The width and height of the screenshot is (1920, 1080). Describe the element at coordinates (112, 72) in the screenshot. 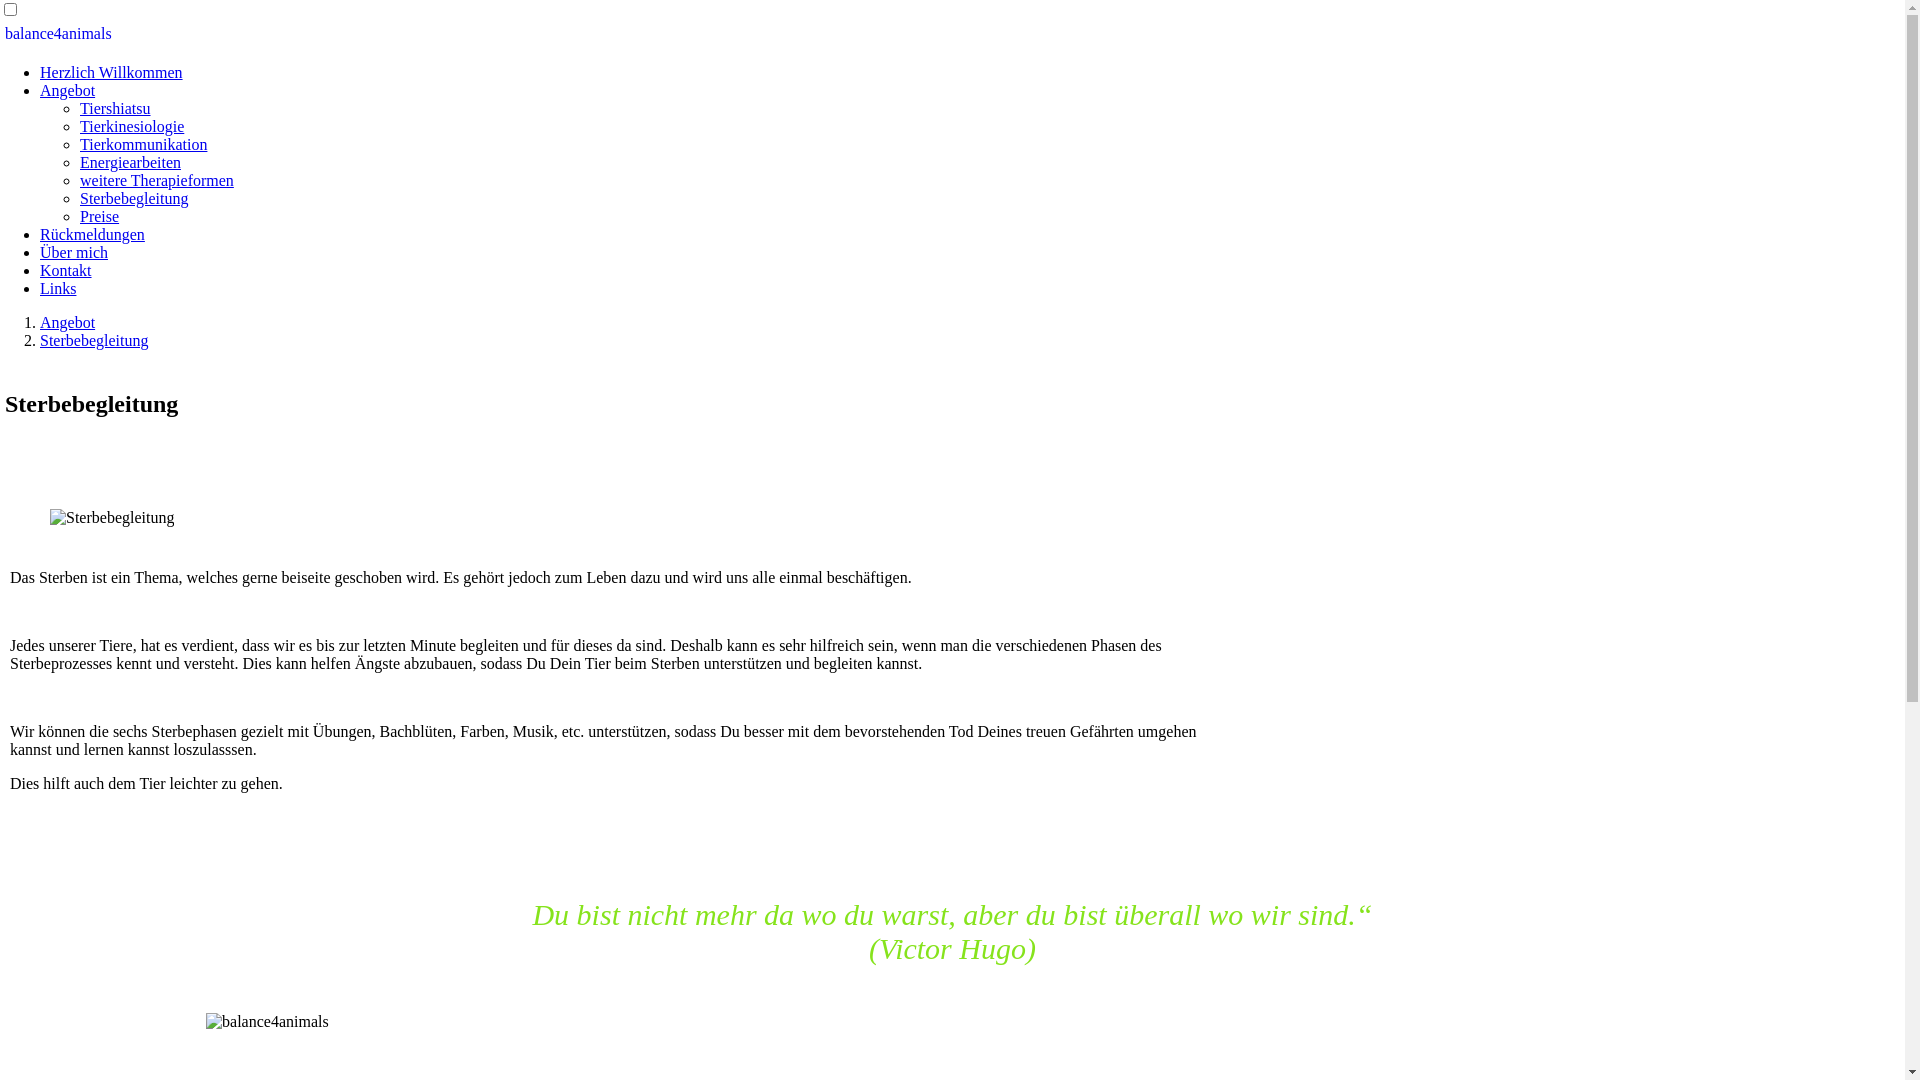

I see `Herzlich Willkommen` at that location.